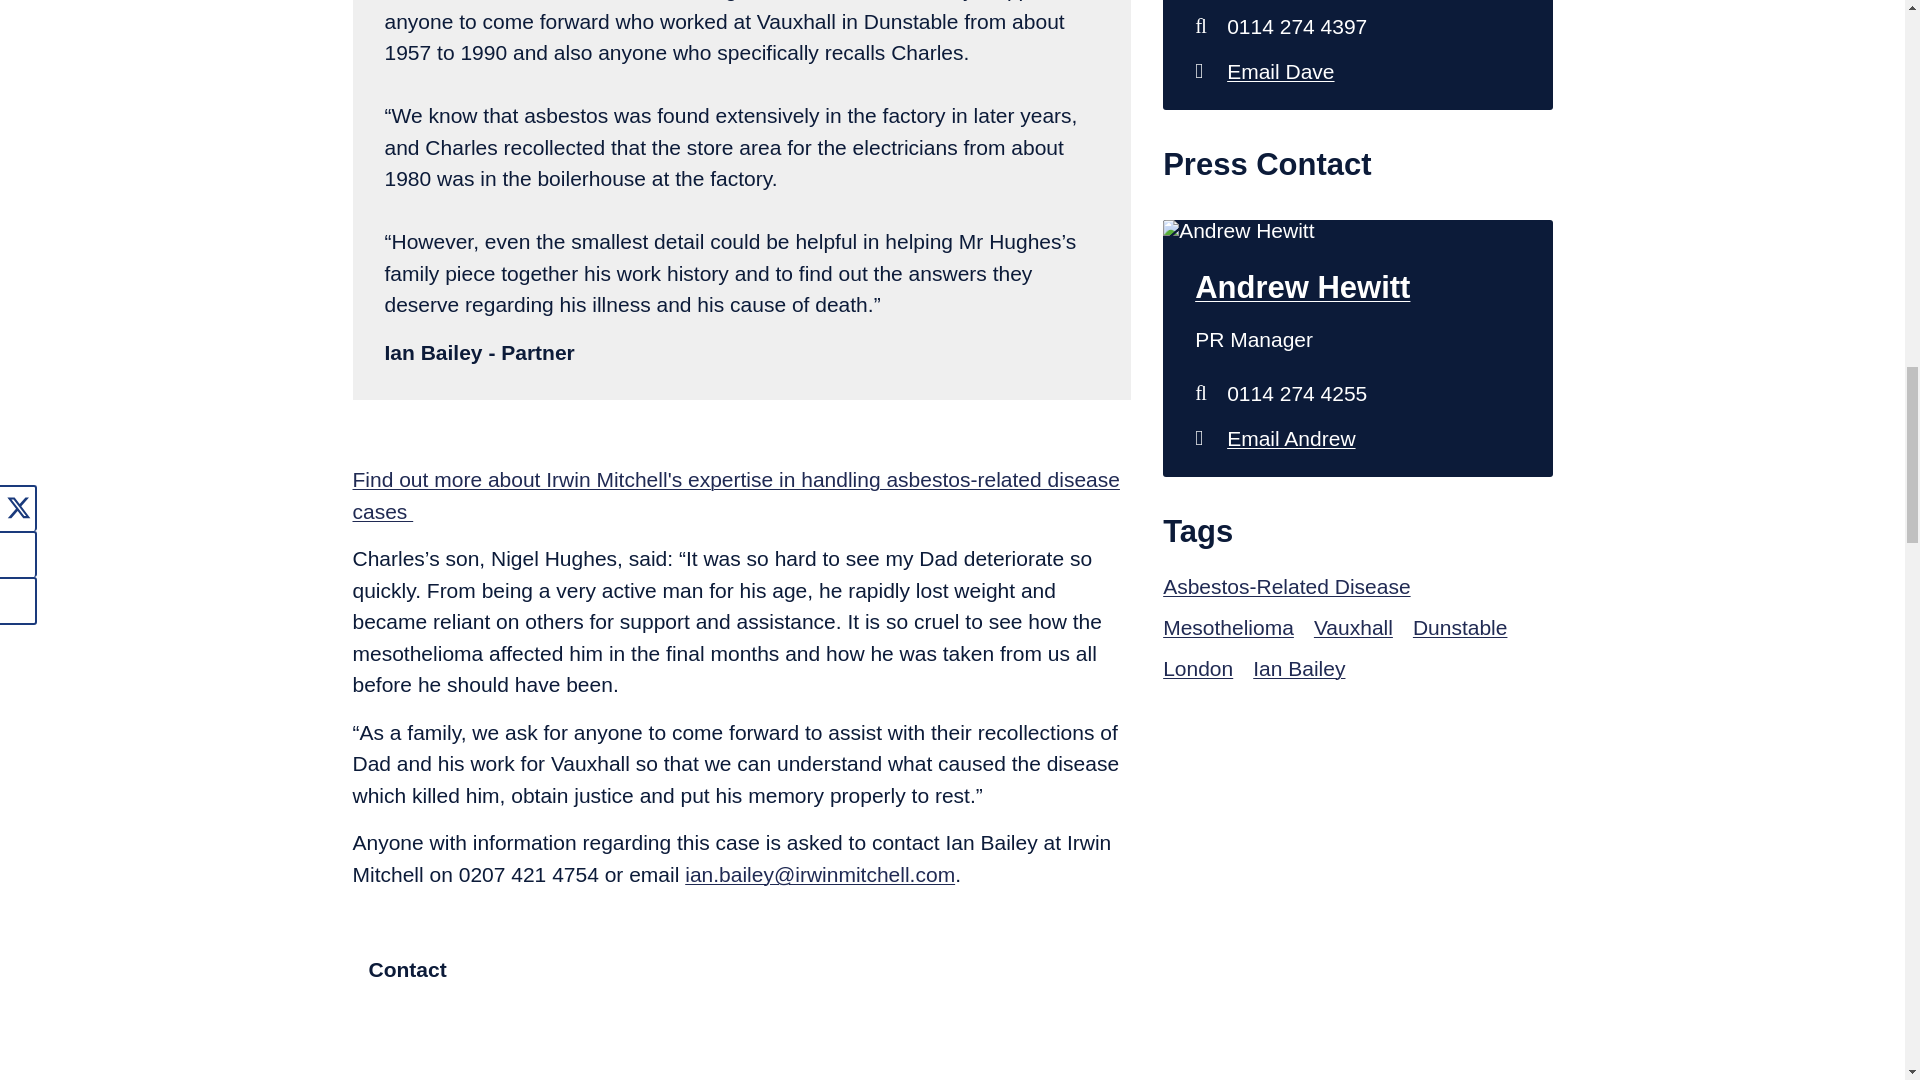 This screenshot has height=1080, width=1920. What do you see at coordinates (1357, 438) in the screenshot?
I see `Andrew Hewitt` at bounding box center [1357, 438].